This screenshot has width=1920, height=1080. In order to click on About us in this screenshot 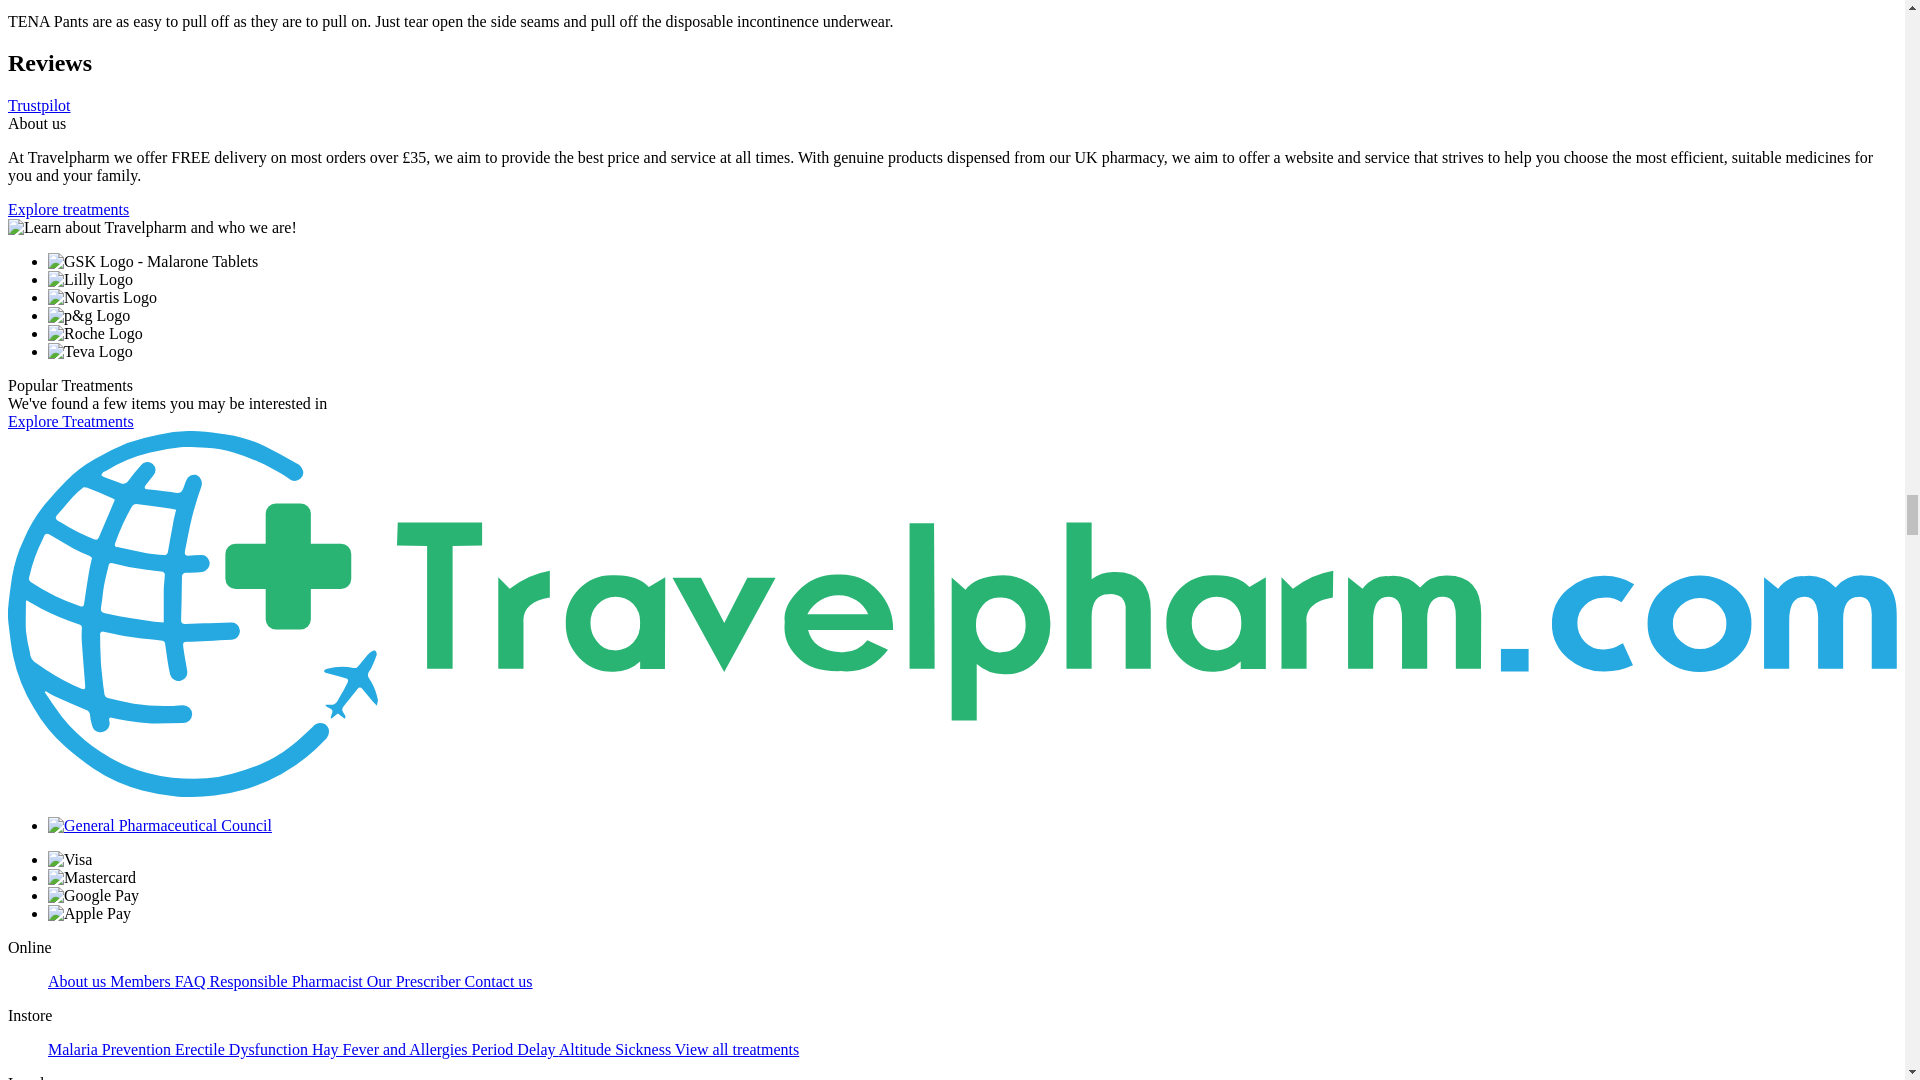, I will do `click(78, 982)`.